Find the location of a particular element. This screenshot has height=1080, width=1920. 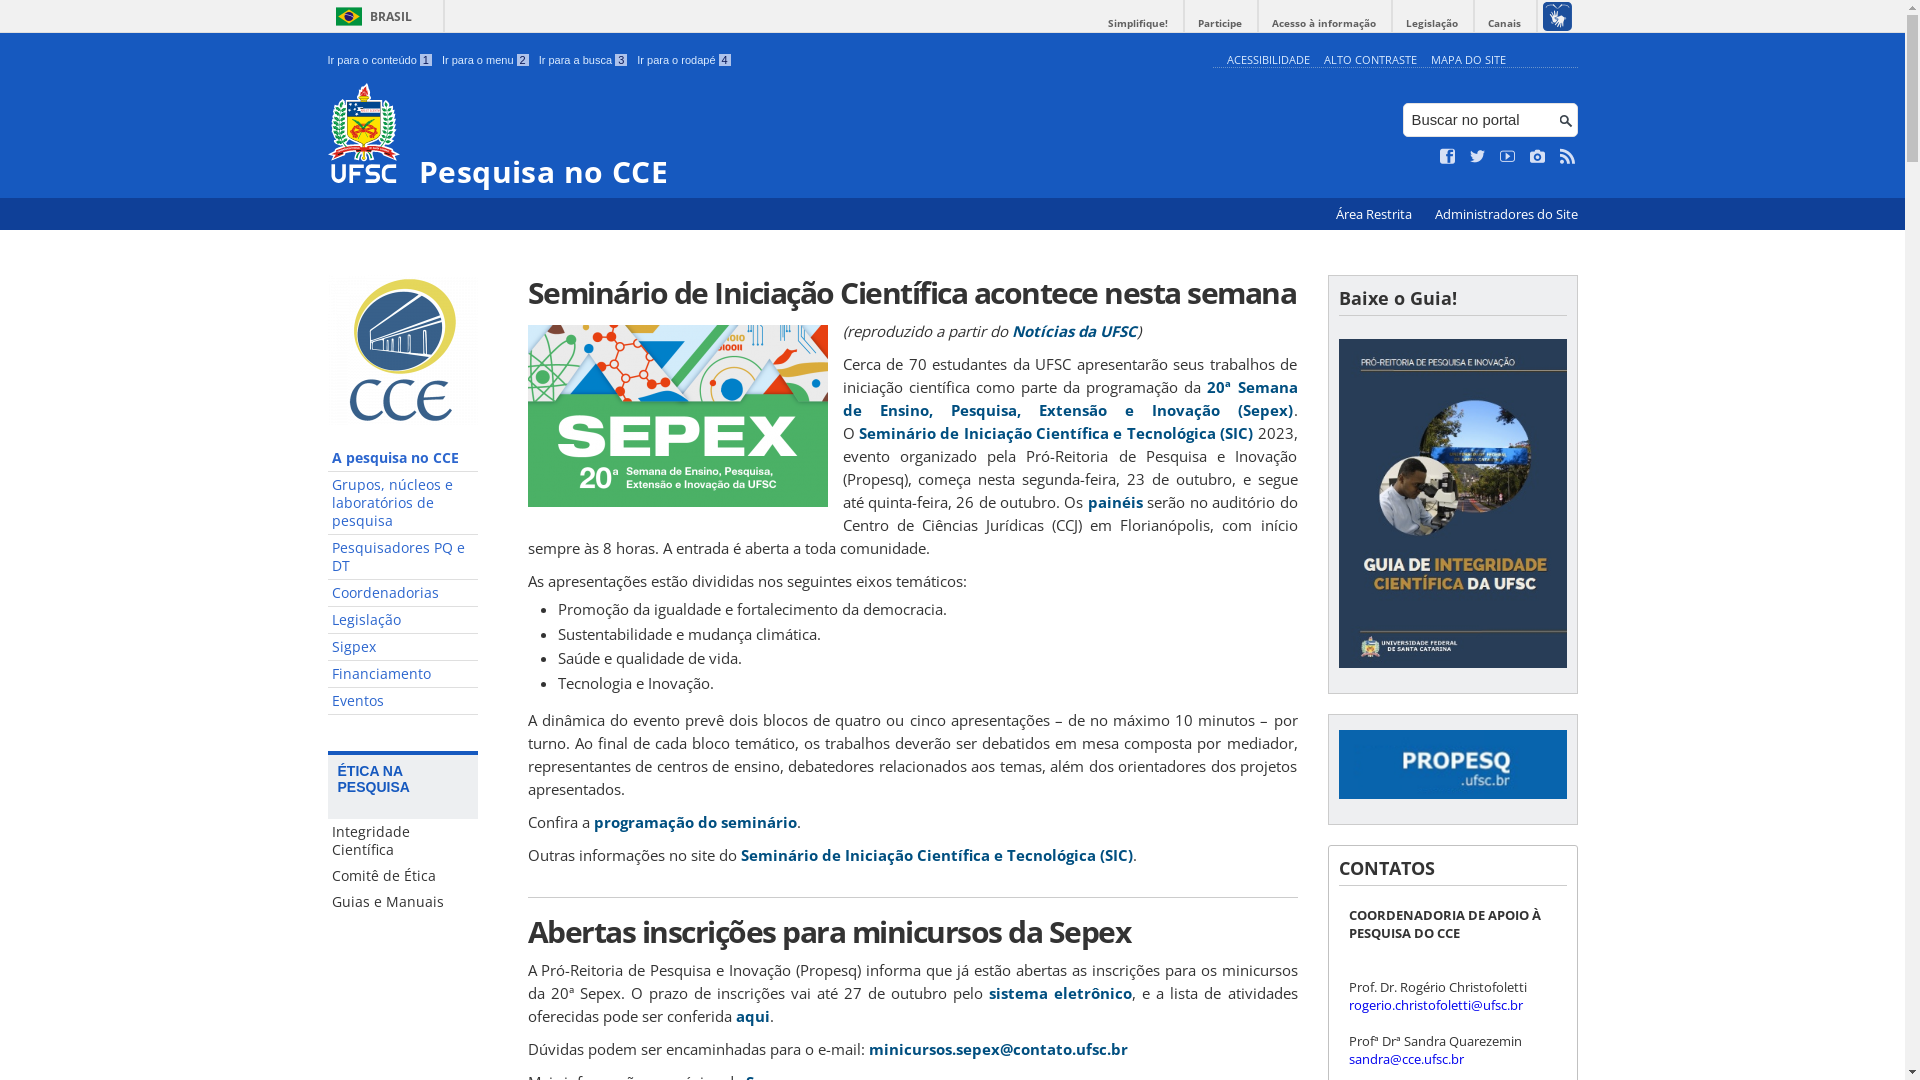

ALTO CONTRASTE is located at coordinates (1370, 60).